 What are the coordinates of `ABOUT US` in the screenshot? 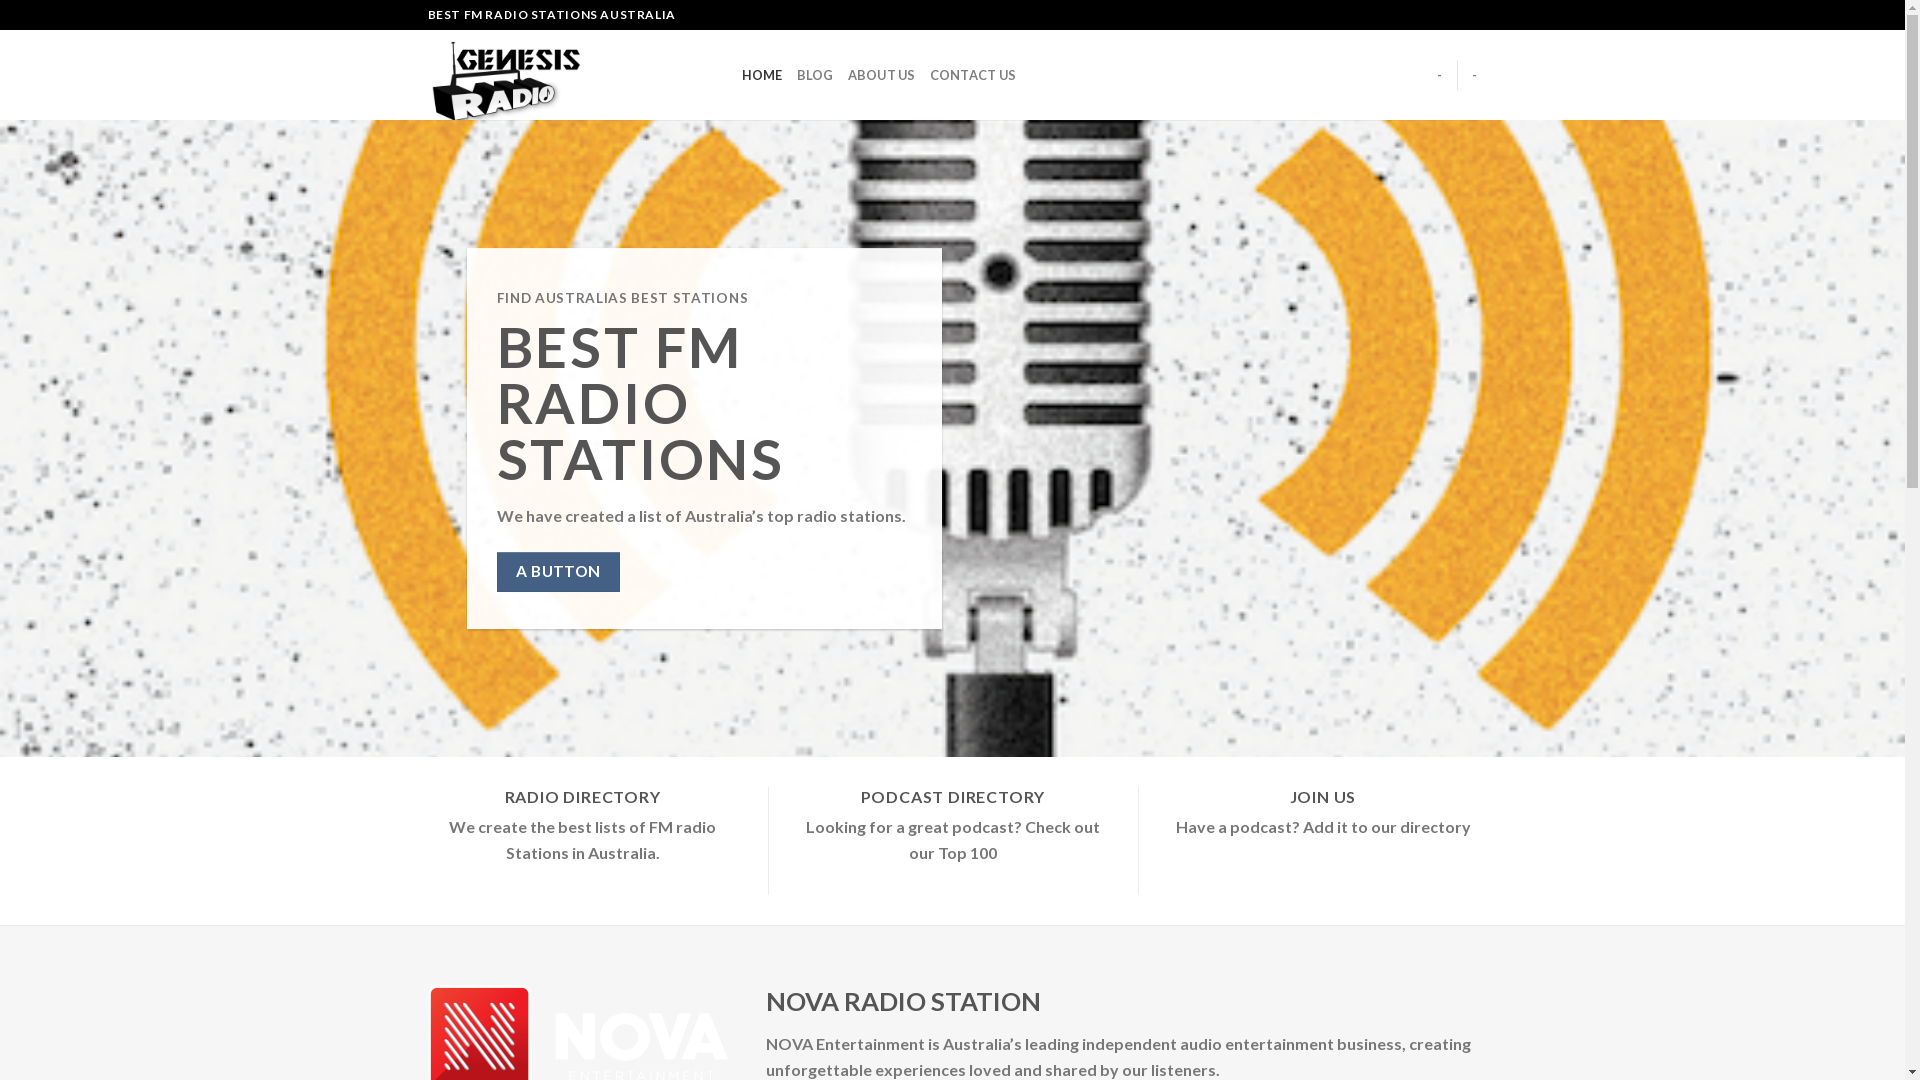 It's located at (882, 75).